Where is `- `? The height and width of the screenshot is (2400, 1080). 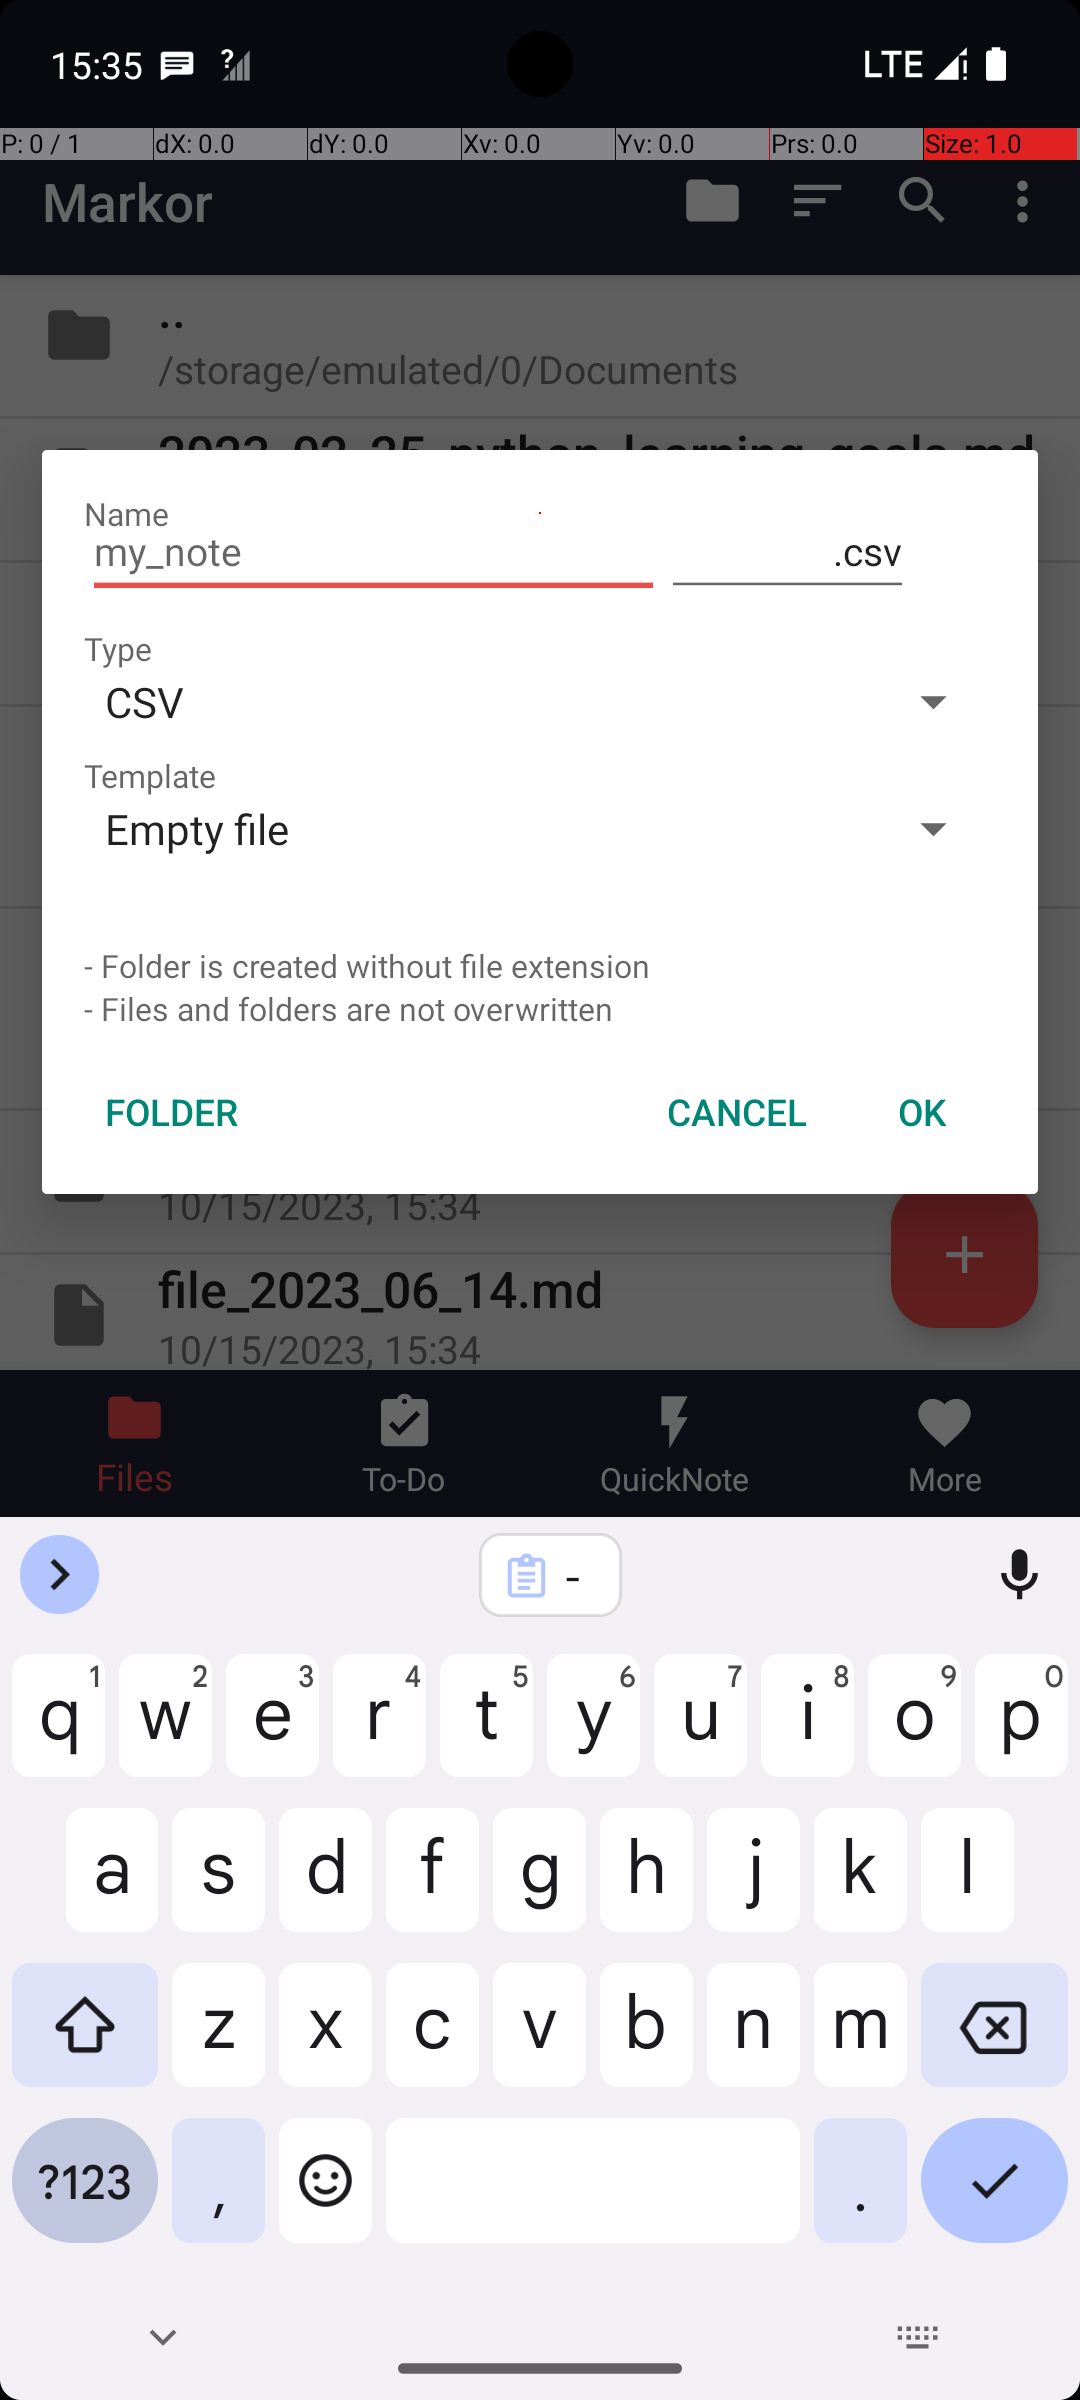 -  is located at coordinates (577, 1576).